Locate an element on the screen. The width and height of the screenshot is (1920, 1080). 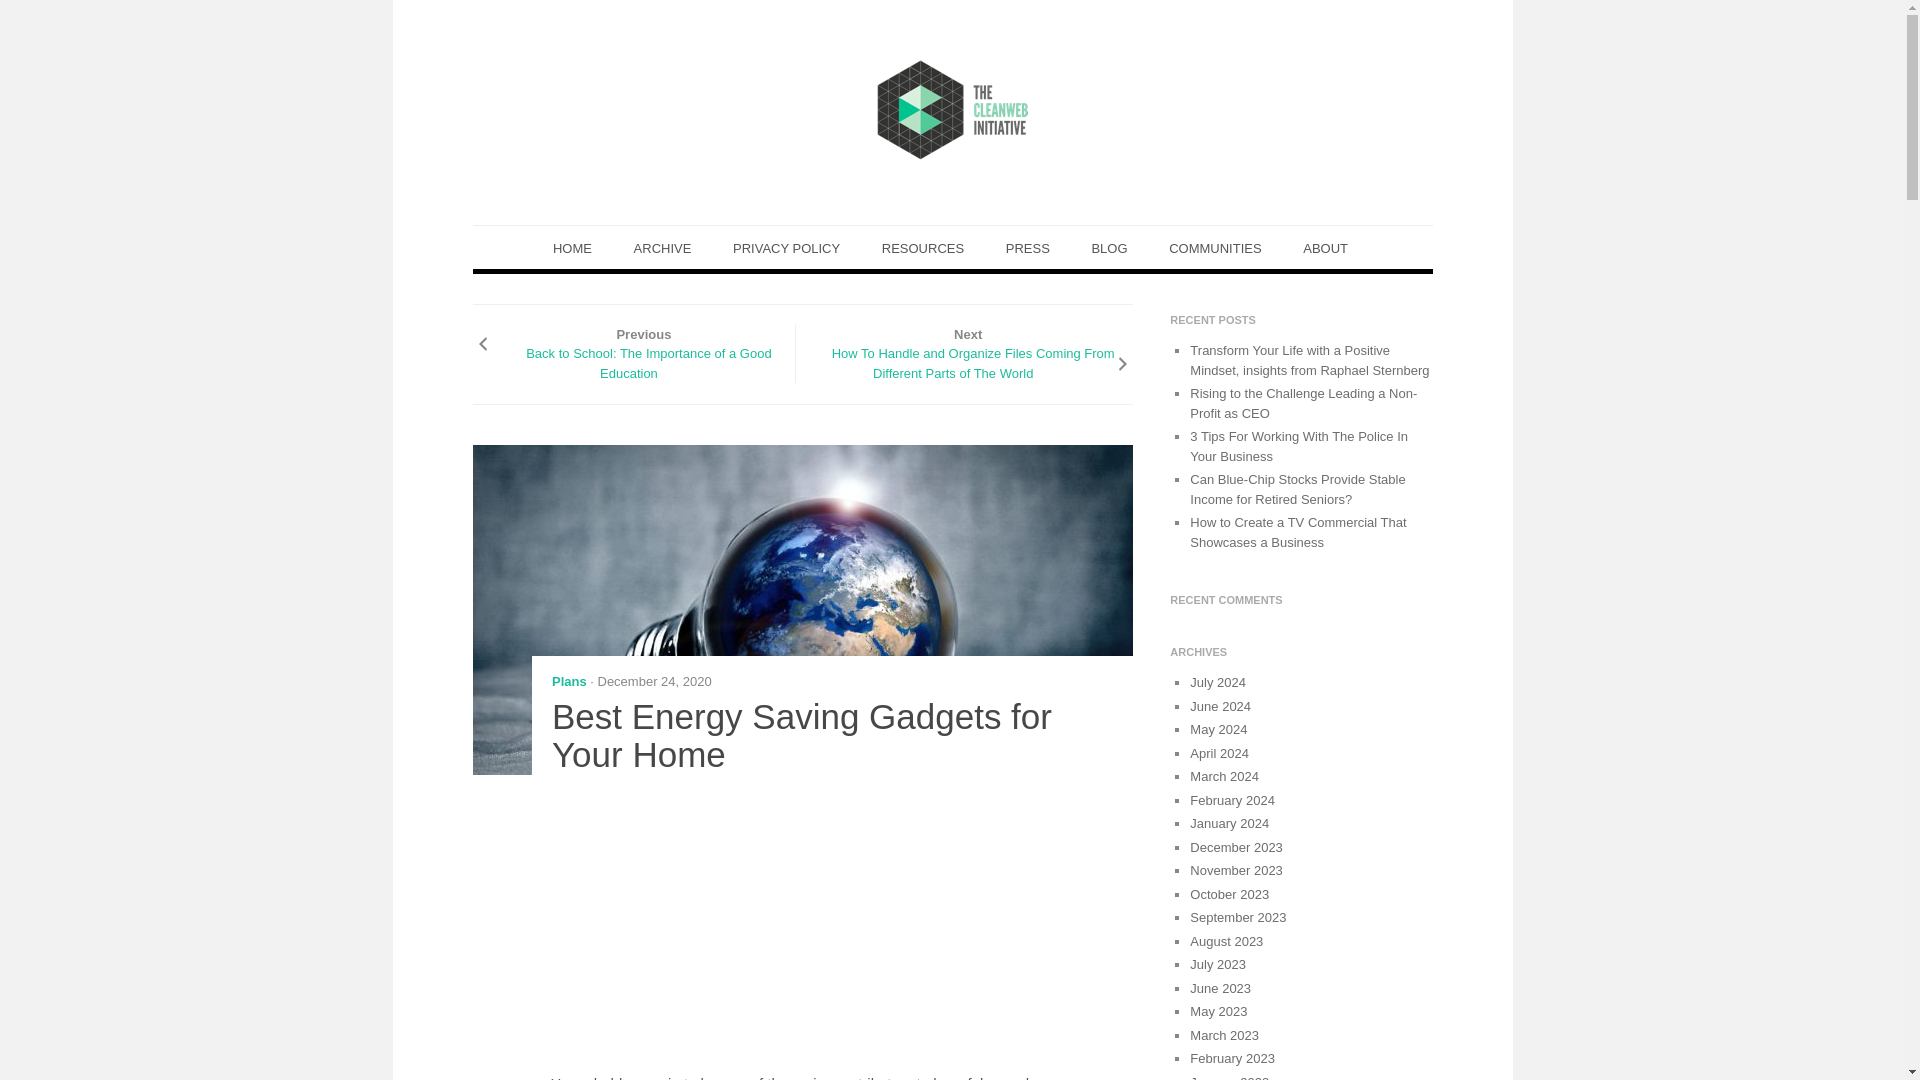
December 2023 is located at coordinates (1236, 848).